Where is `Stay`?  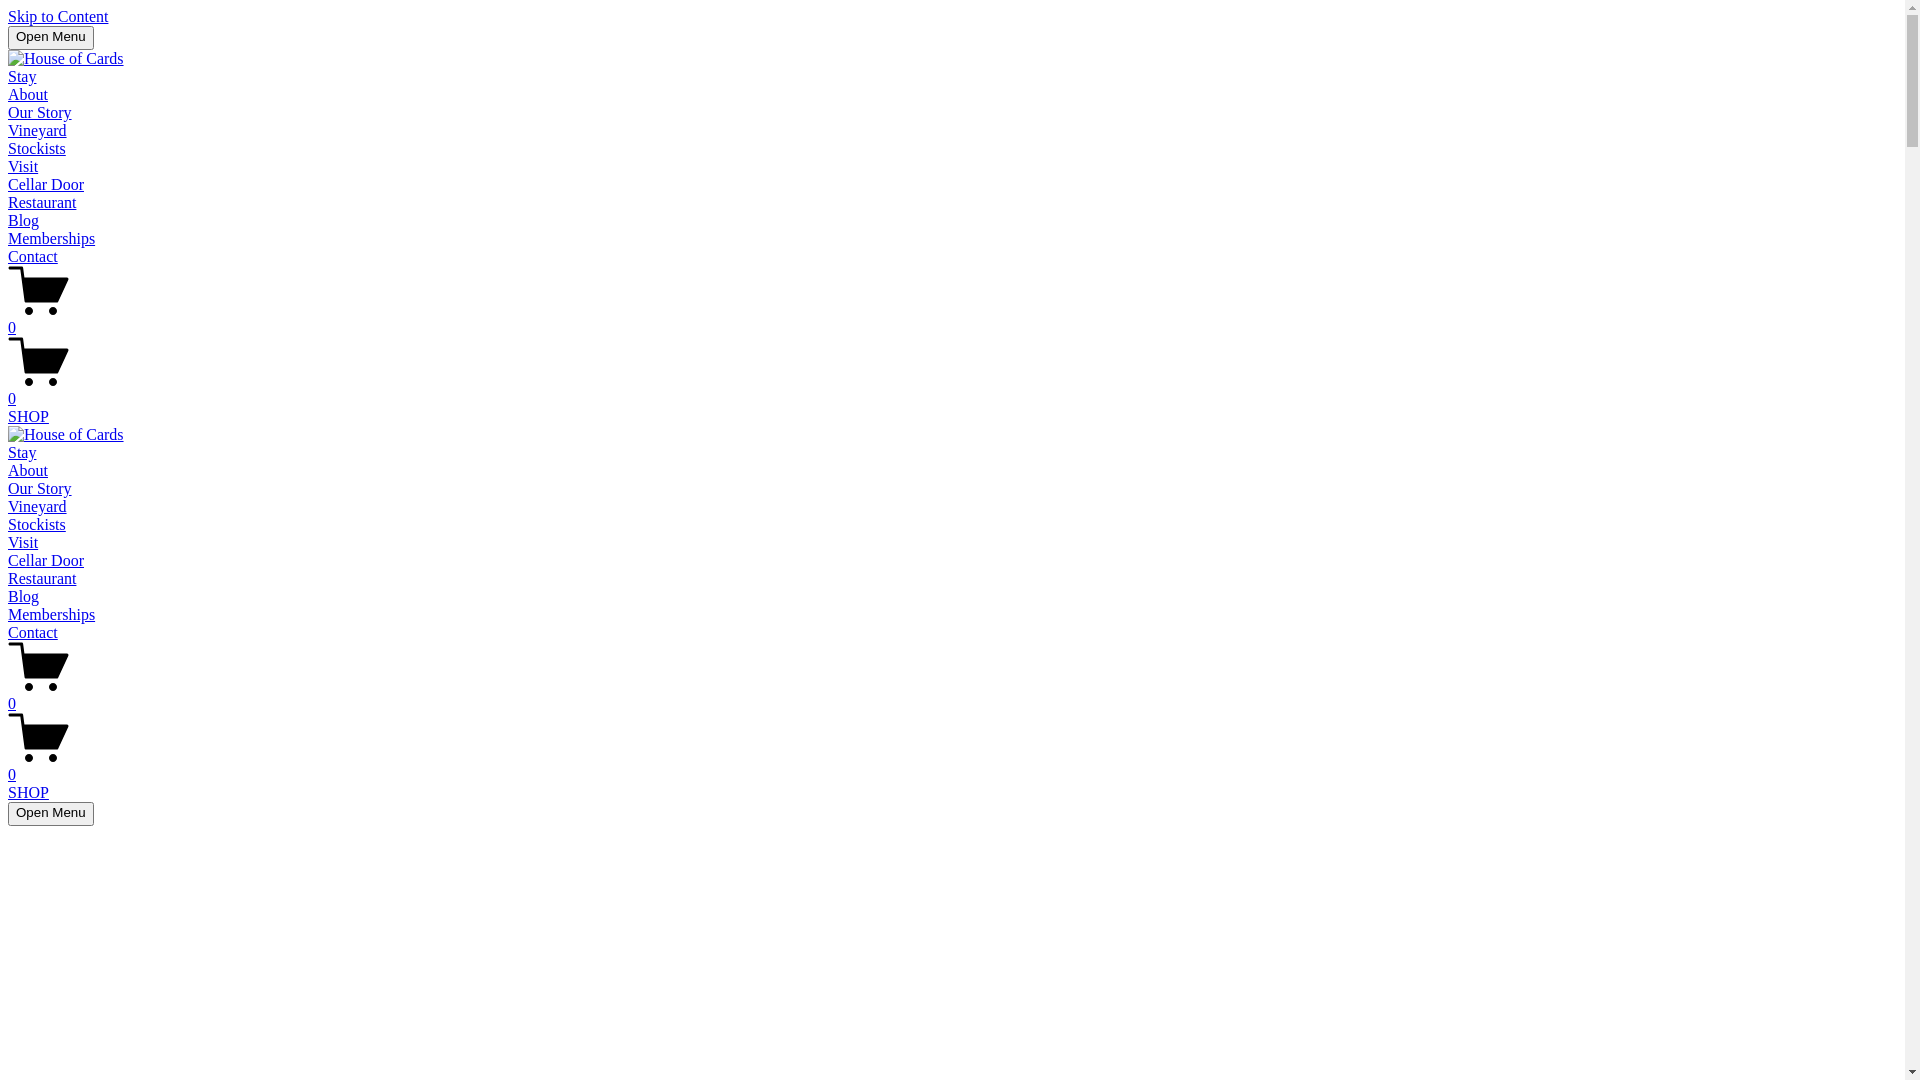 Stay is located at coordinates (22, 76).